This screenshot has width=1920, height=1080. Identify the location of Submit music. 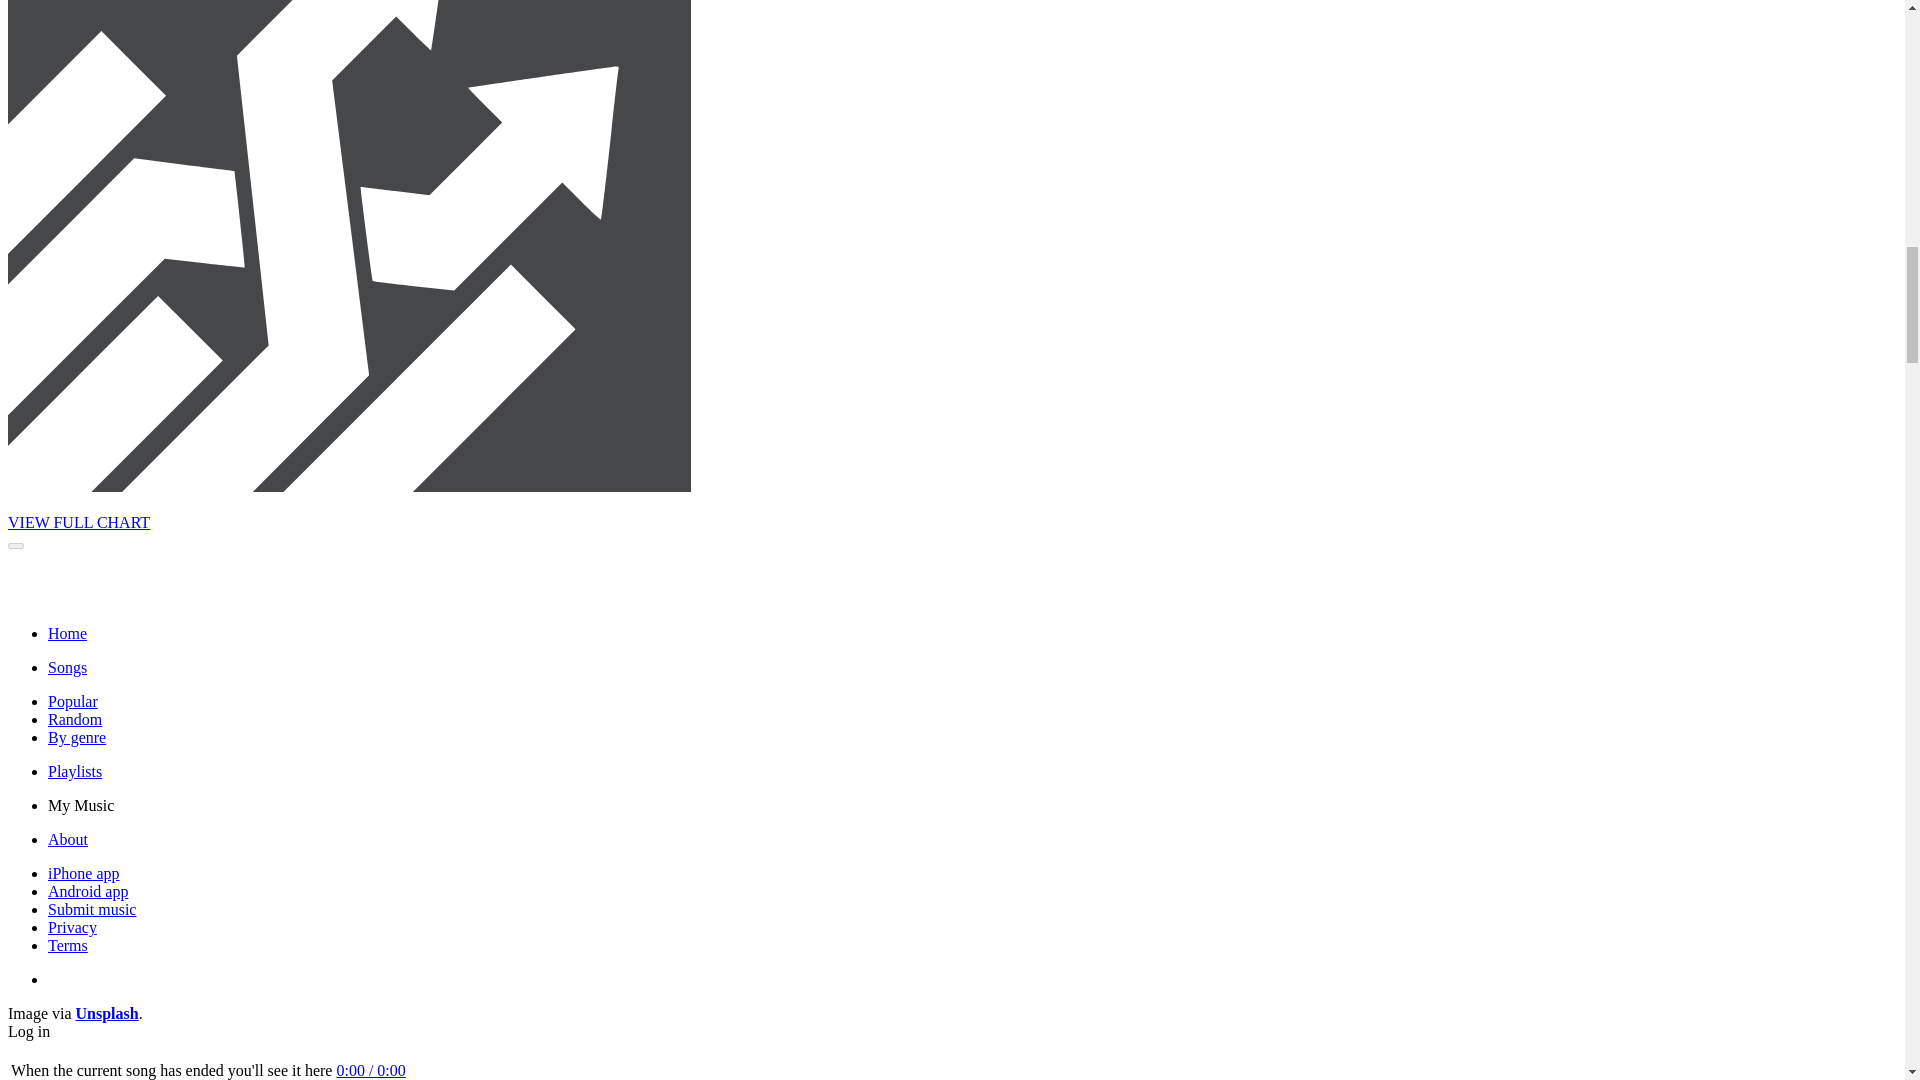
(92, 909).